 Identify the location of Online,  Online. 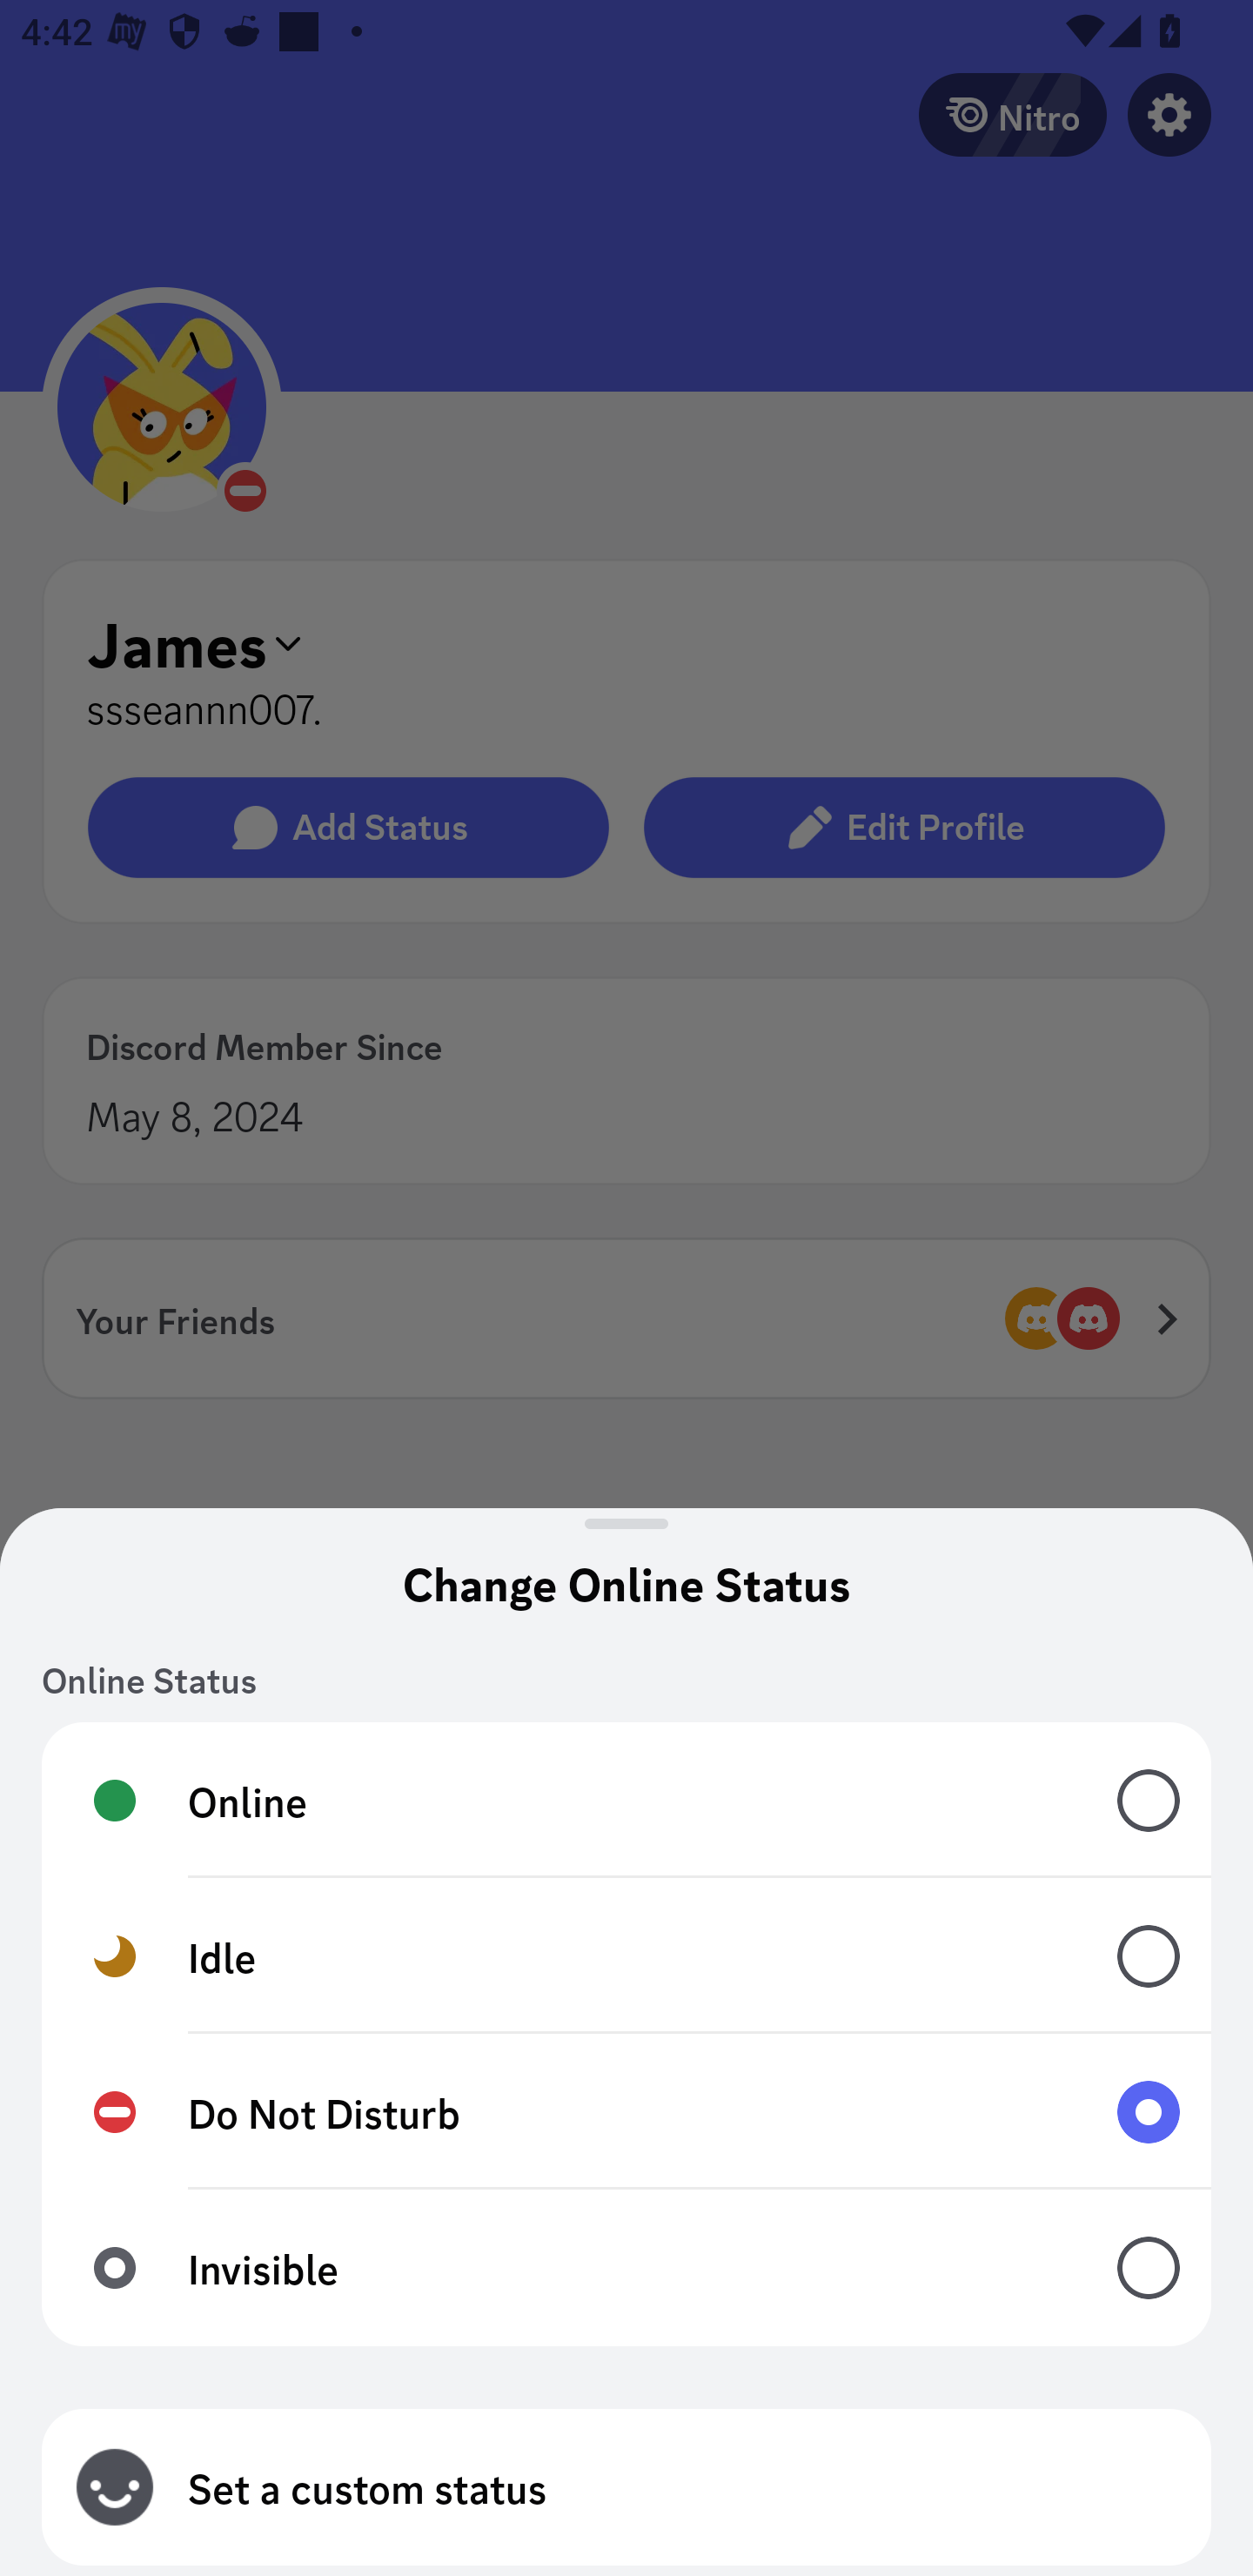
(626, 1800).